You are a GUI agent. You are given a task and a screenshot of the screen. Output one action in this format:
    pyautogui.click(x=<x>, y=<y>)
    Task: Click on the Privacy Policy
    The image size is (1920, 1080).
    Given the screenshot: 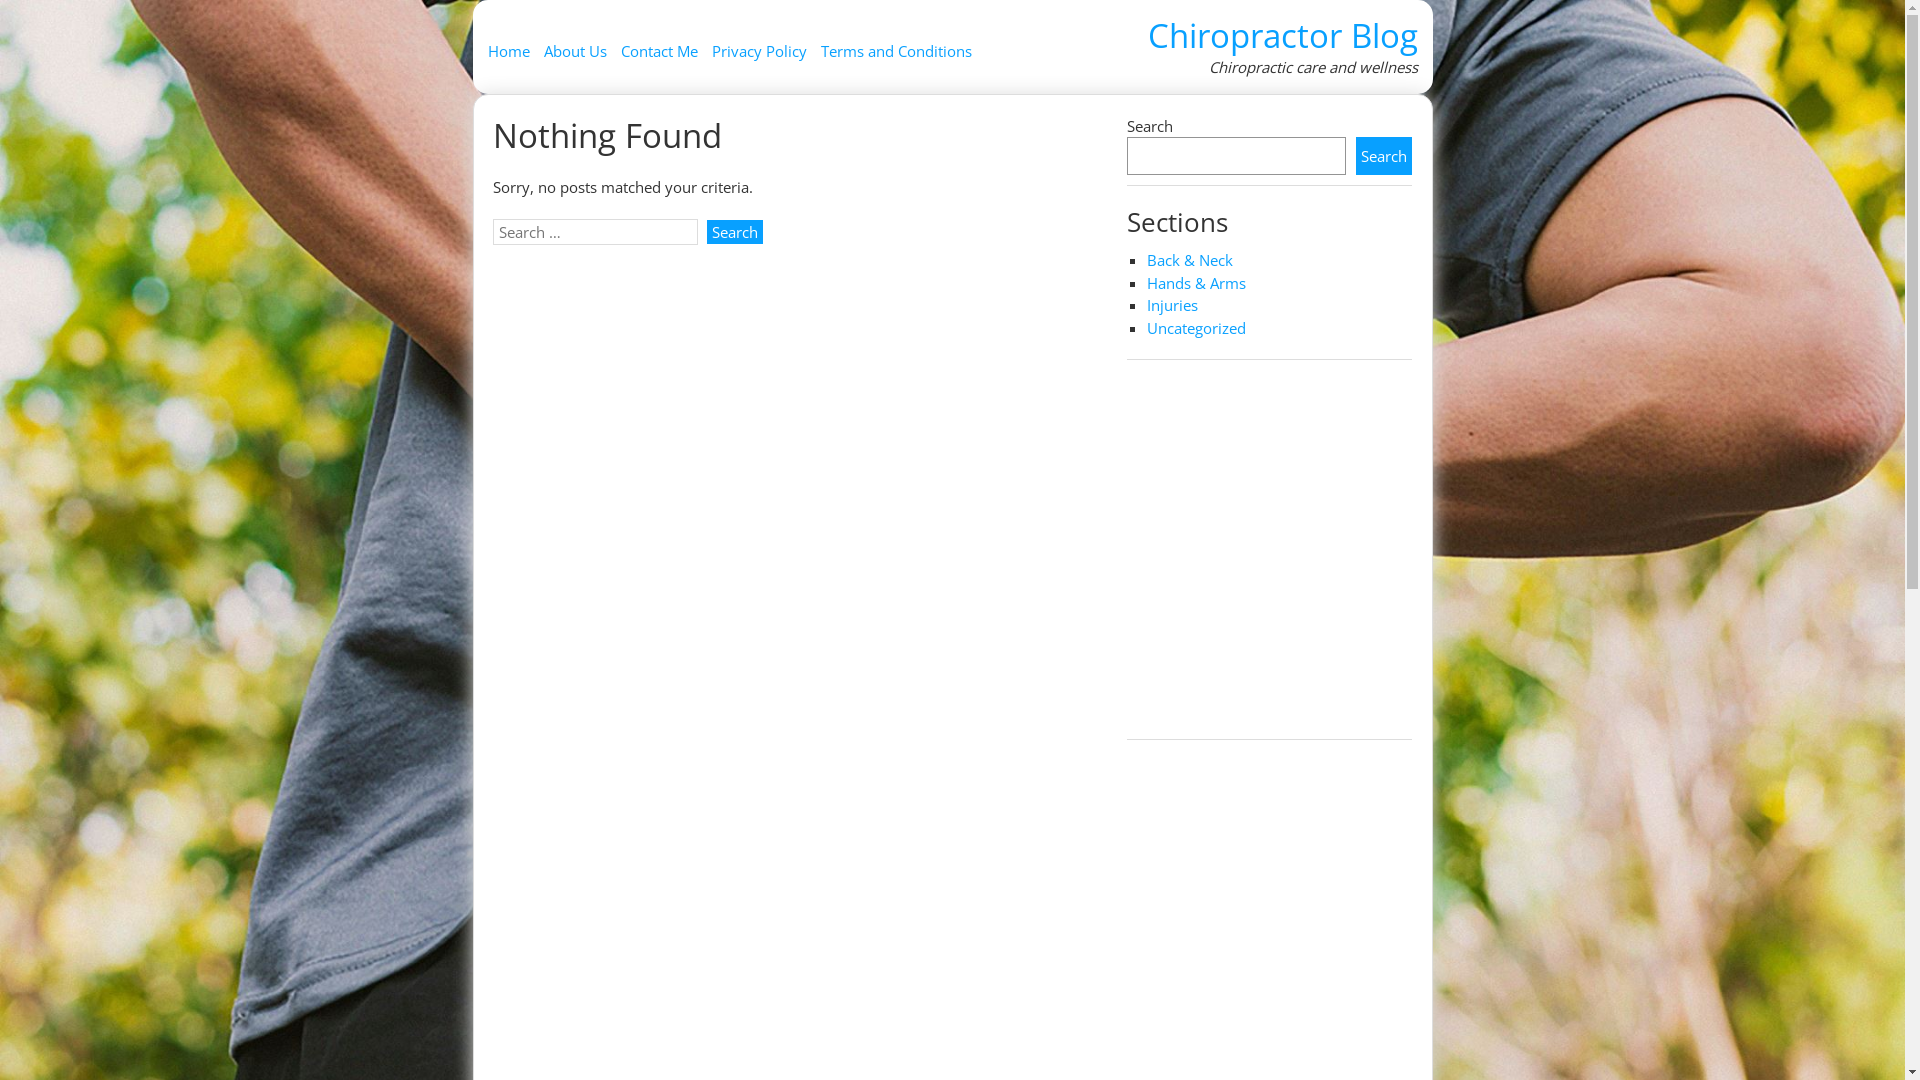 What is the action you would take?
    pyautogui.click(x=760, y=54)
    